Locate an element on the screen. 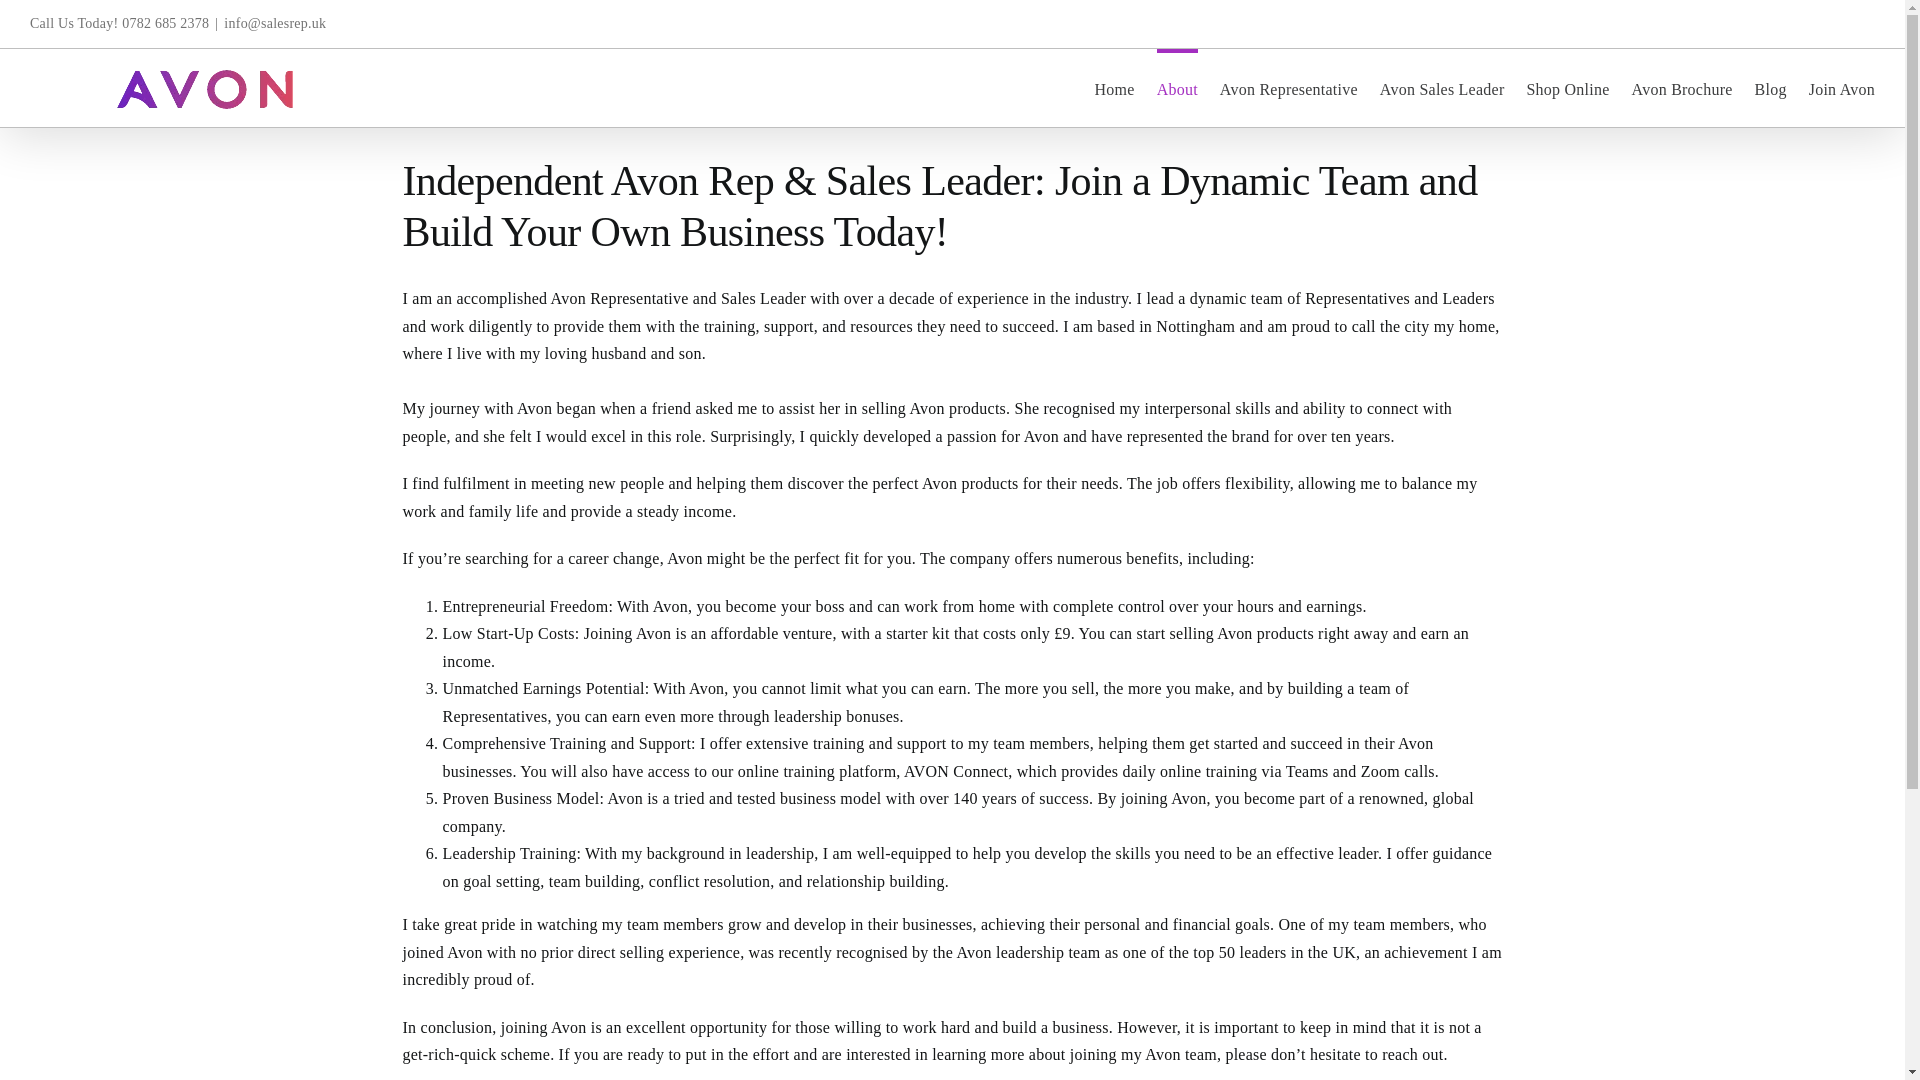 The height and width of the screenshot is (1080, 1920). Avon Brochure is located at coordinates (1682, 88).